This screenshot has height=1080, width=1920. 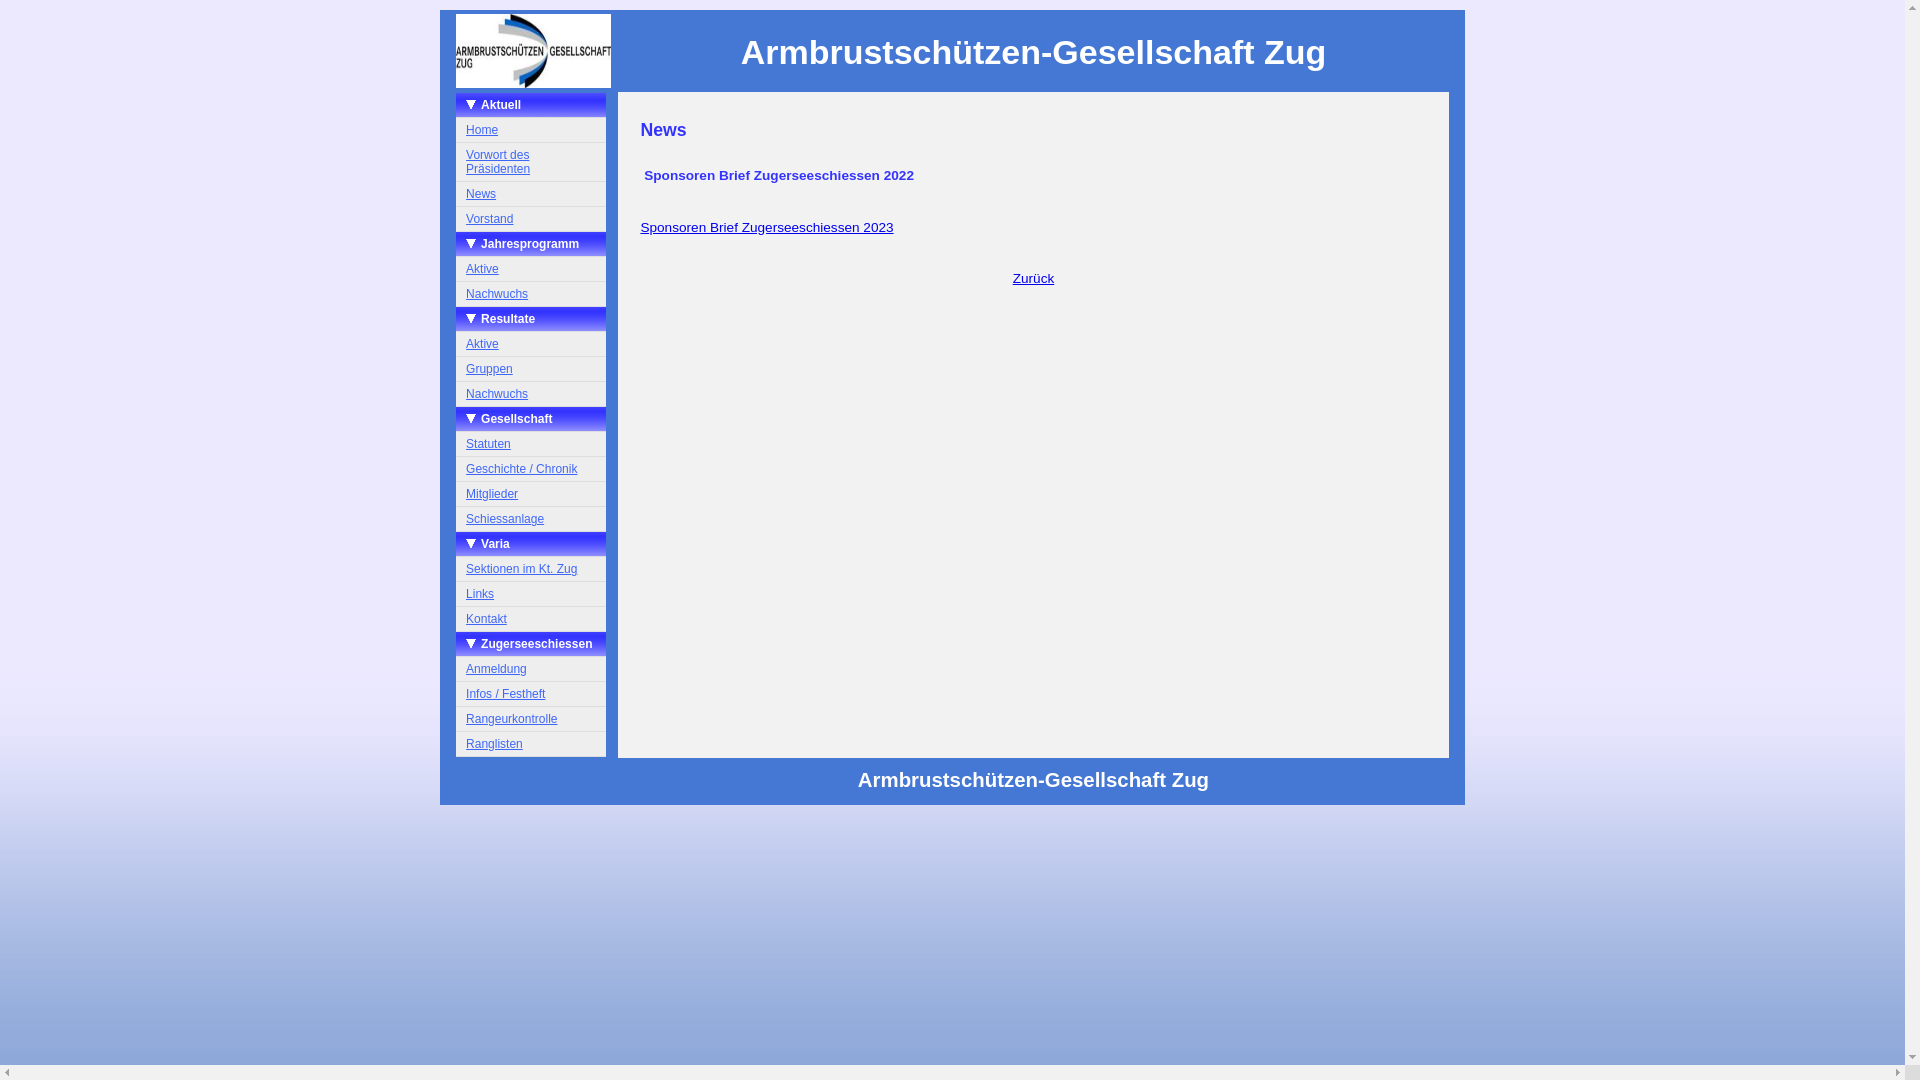 What do you see at coordinates (531, 470) in the screenshot?
I see `Geschichte / Chronik` at bounding box center [531, 470].